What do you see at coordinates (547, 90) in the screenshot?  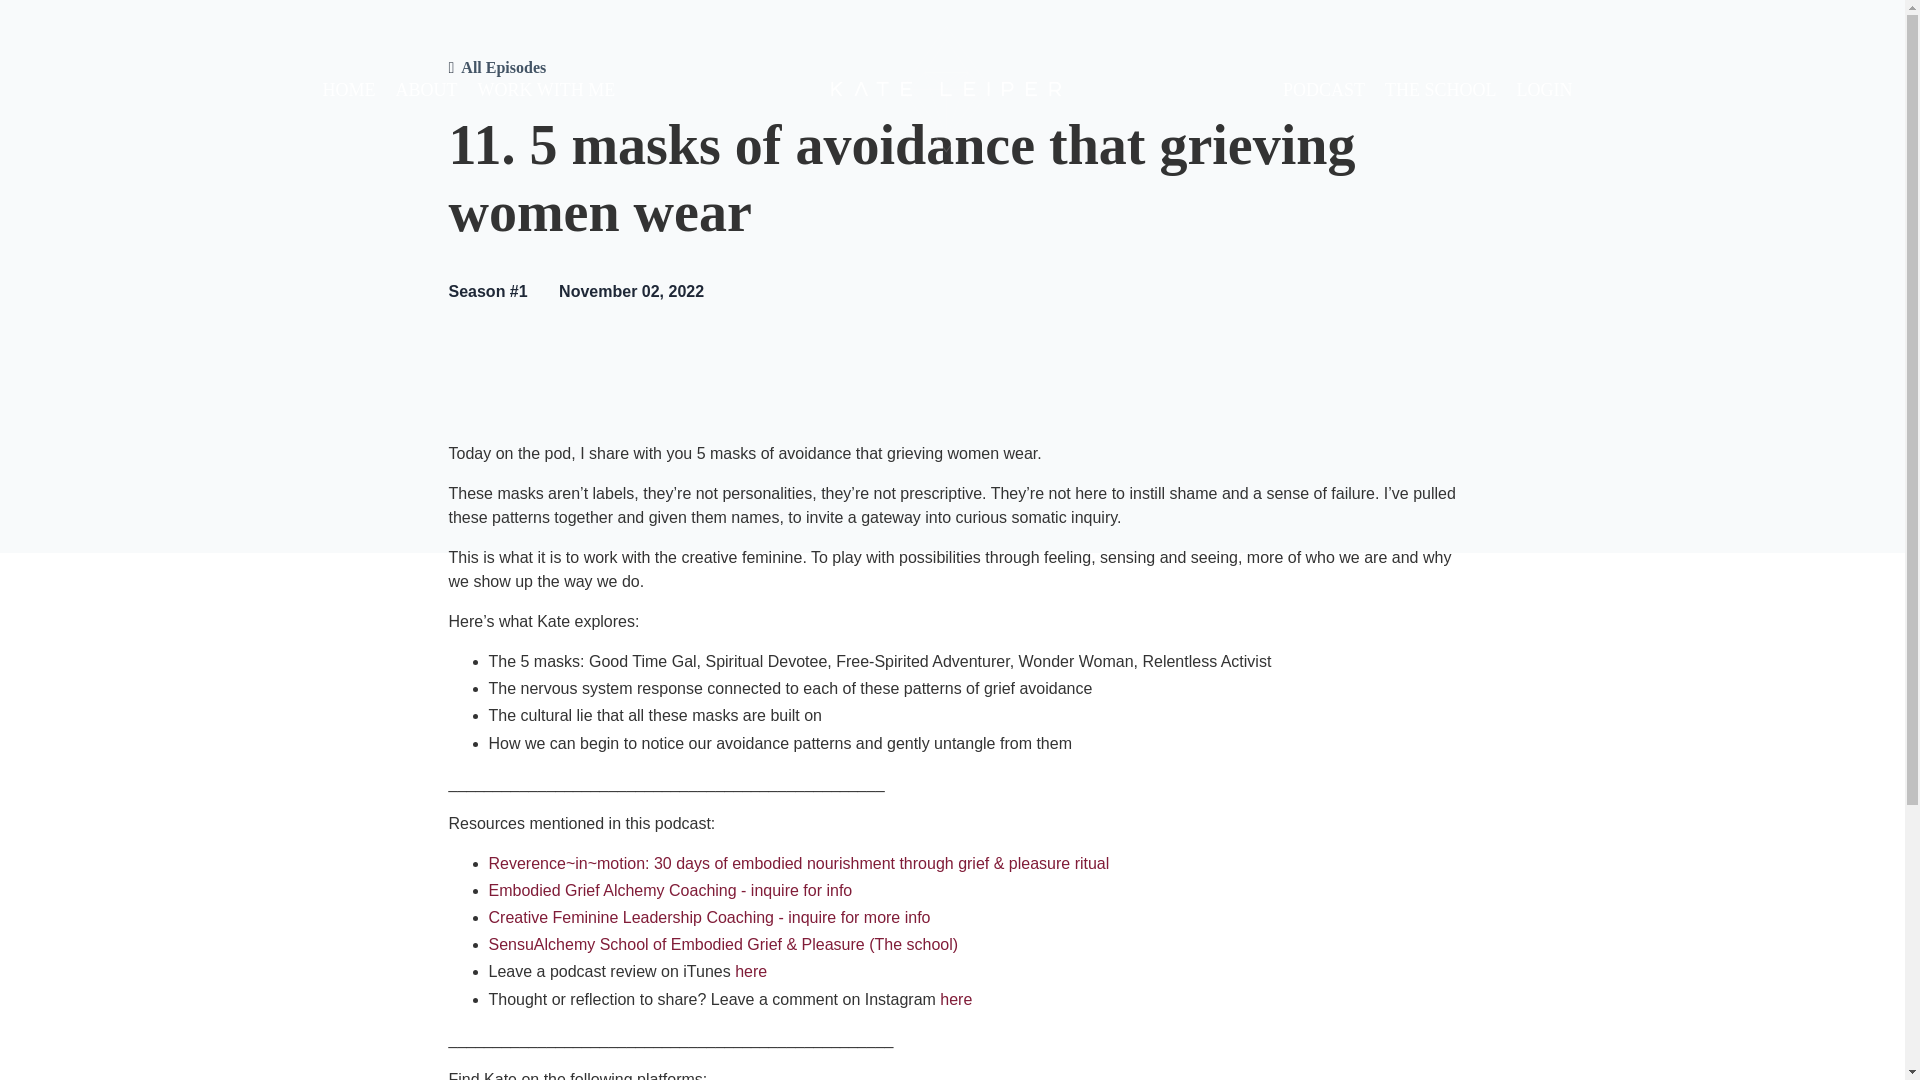 I see `WORK WITH ME` at bounding box center [547, 90].